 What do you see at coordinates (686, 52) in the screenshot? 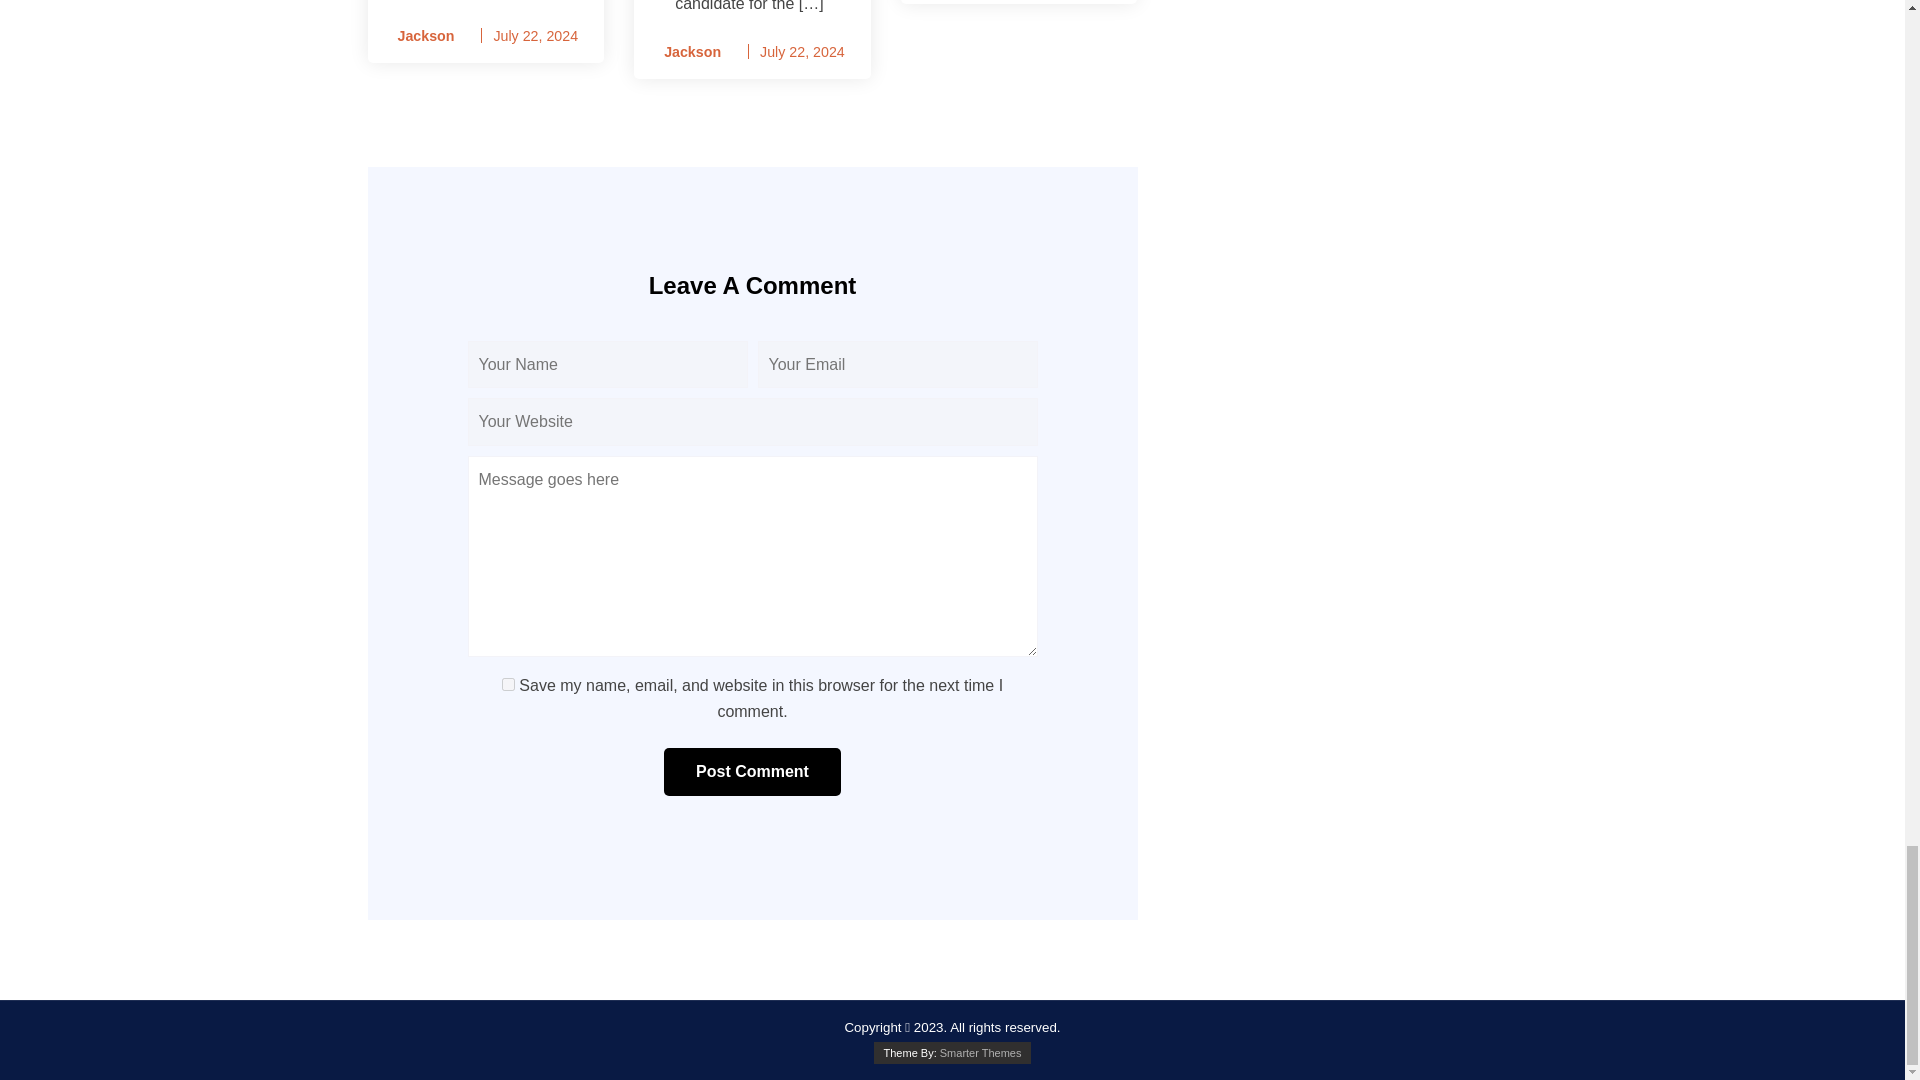
I see `Jackson` at bounding box center [686, 52].